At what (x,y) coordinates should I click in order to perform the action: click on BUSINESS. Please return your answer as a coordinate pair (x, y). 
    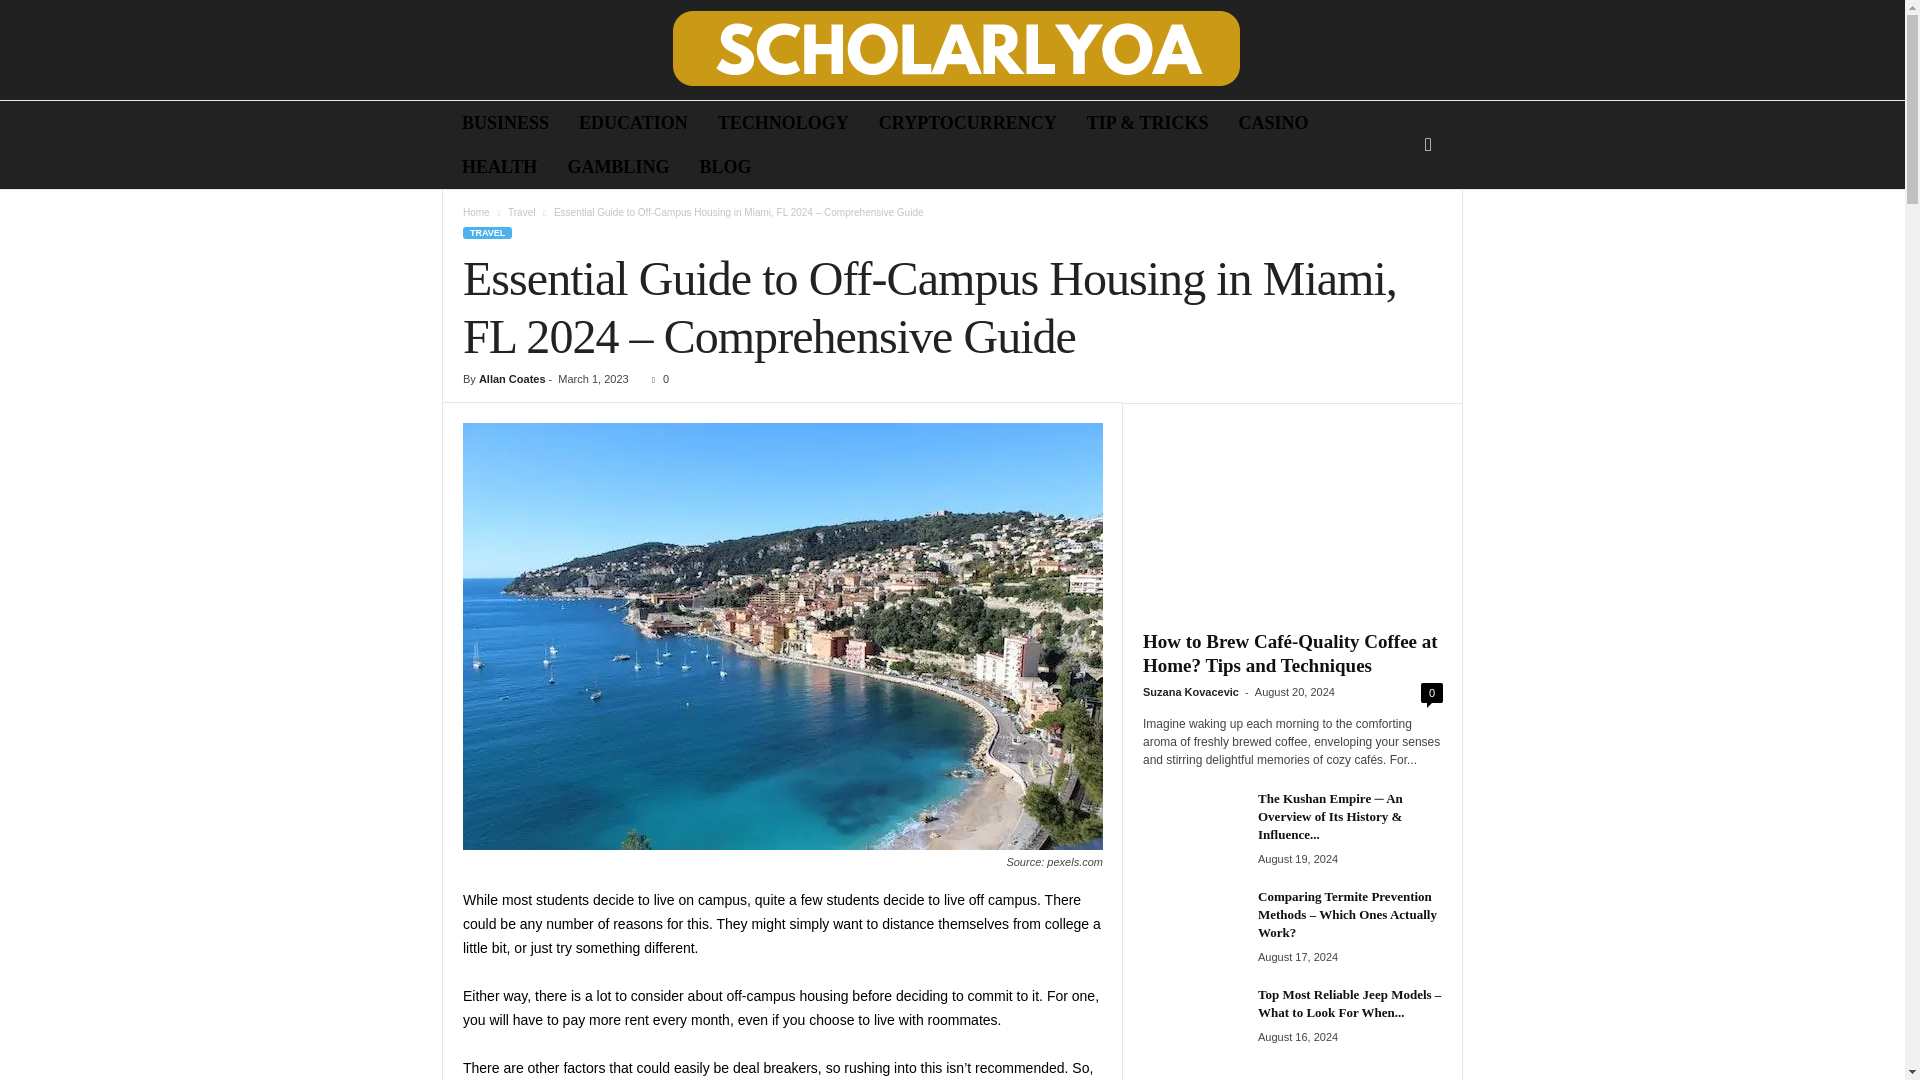
    Looking at the image, I should click on (506, 122).